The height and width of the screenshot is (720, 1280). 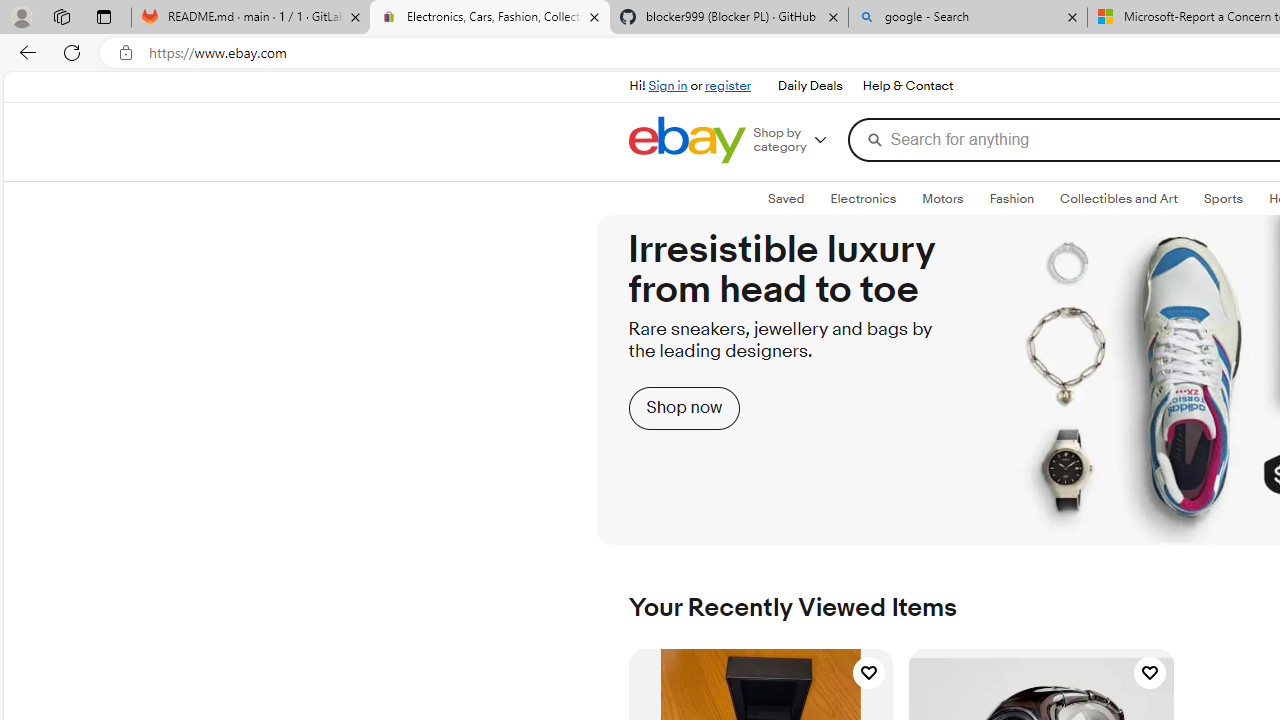 I want to click on Saved, so click(x=786, y=199).